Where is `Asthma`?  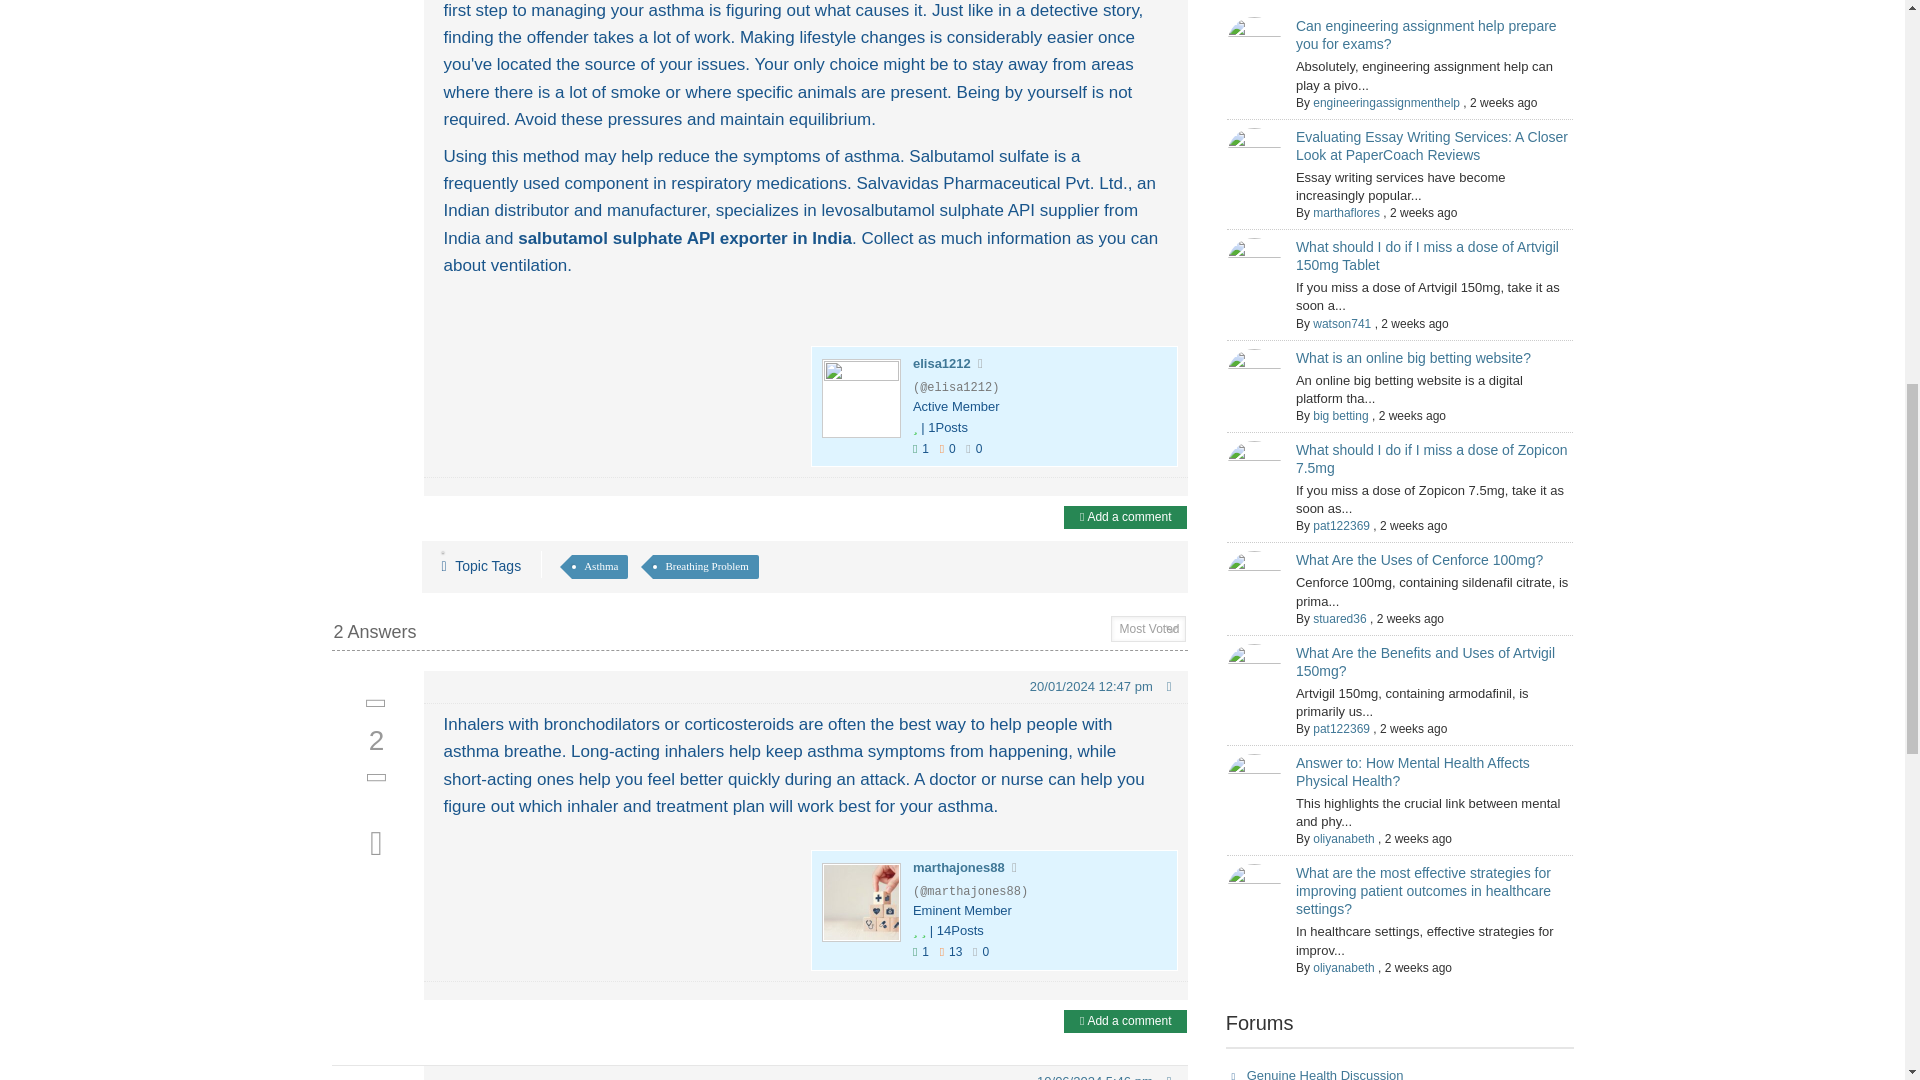 Asthma is located at coordinates (600, 566).